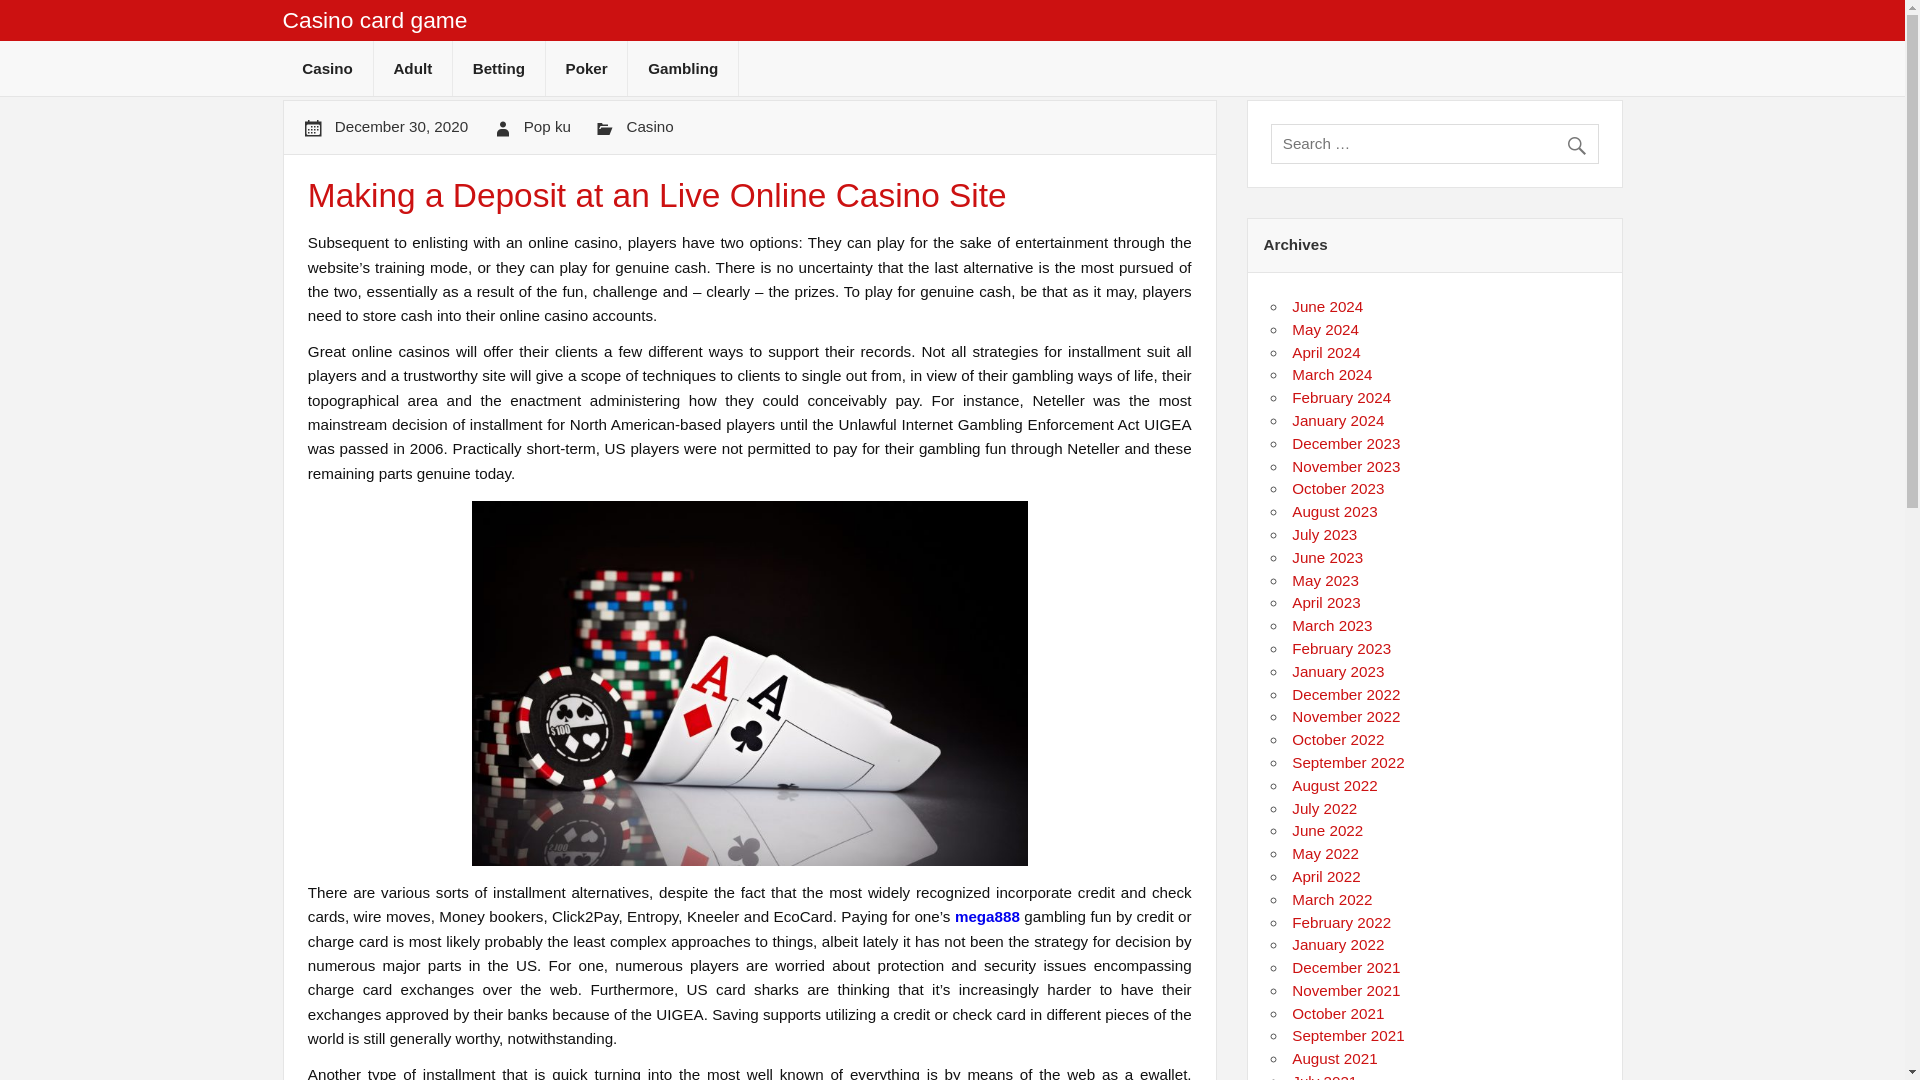 The image size is (1920, 1080). What do you see at coordinates (682, 68) in the screenshot?
I see `Gambling` at bounding box center [682, 68].